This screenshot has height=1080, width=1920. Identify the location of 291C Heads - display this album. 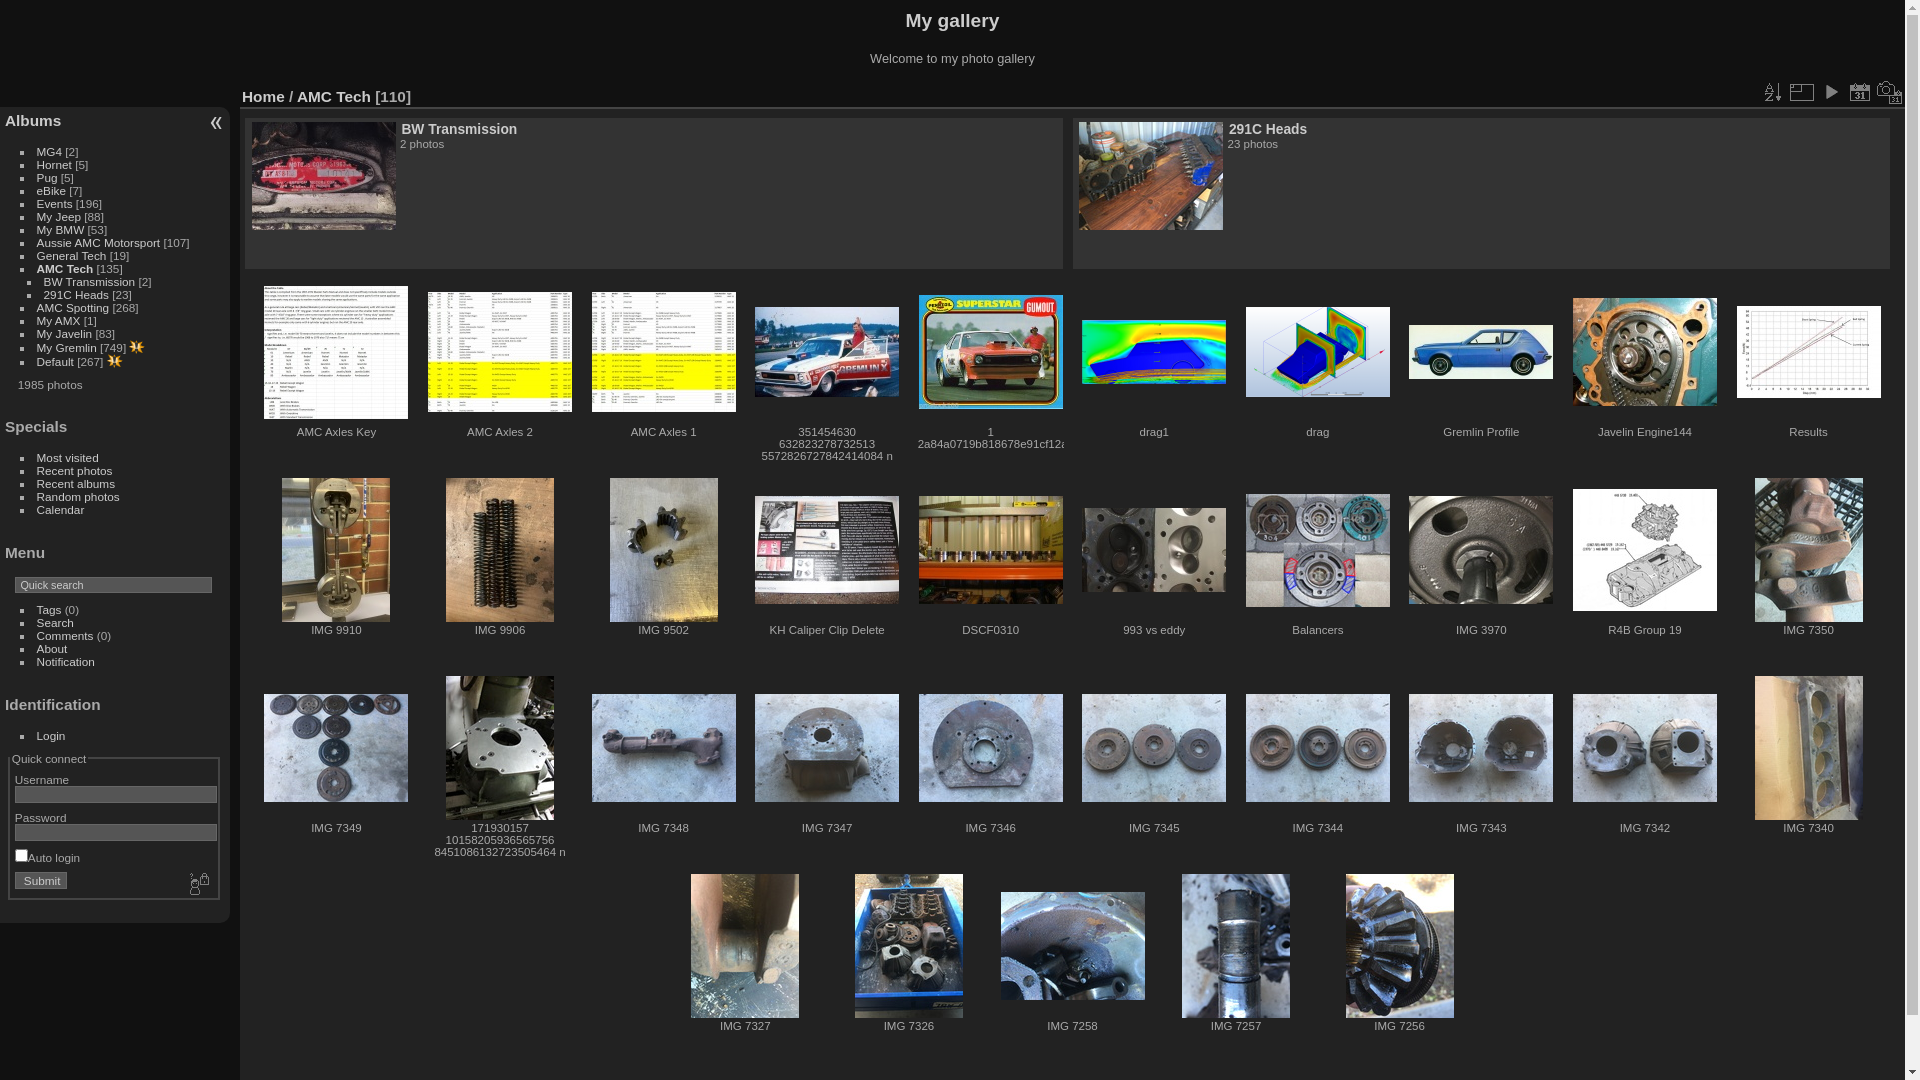
(1151, 176).